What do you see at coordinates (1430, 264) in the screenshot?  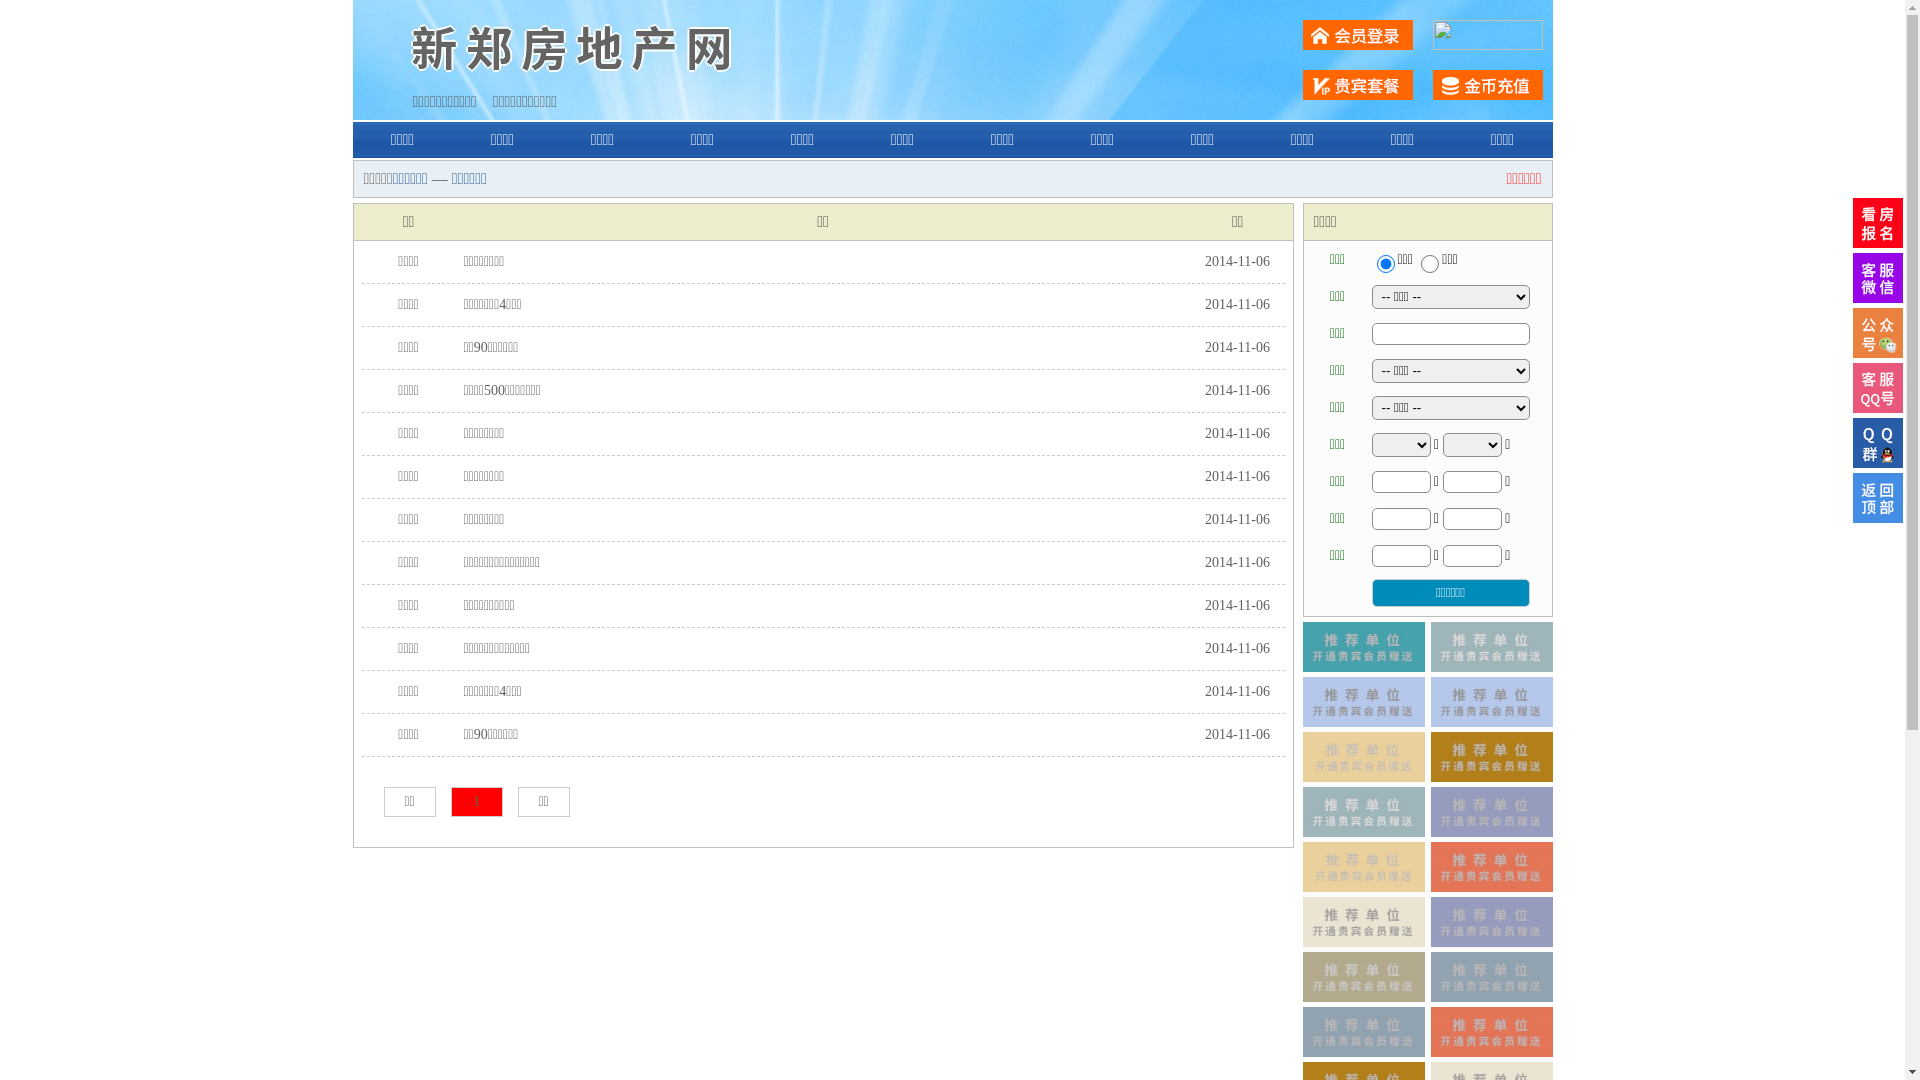 I see `chuzu` at bounding box center [1430, 264].